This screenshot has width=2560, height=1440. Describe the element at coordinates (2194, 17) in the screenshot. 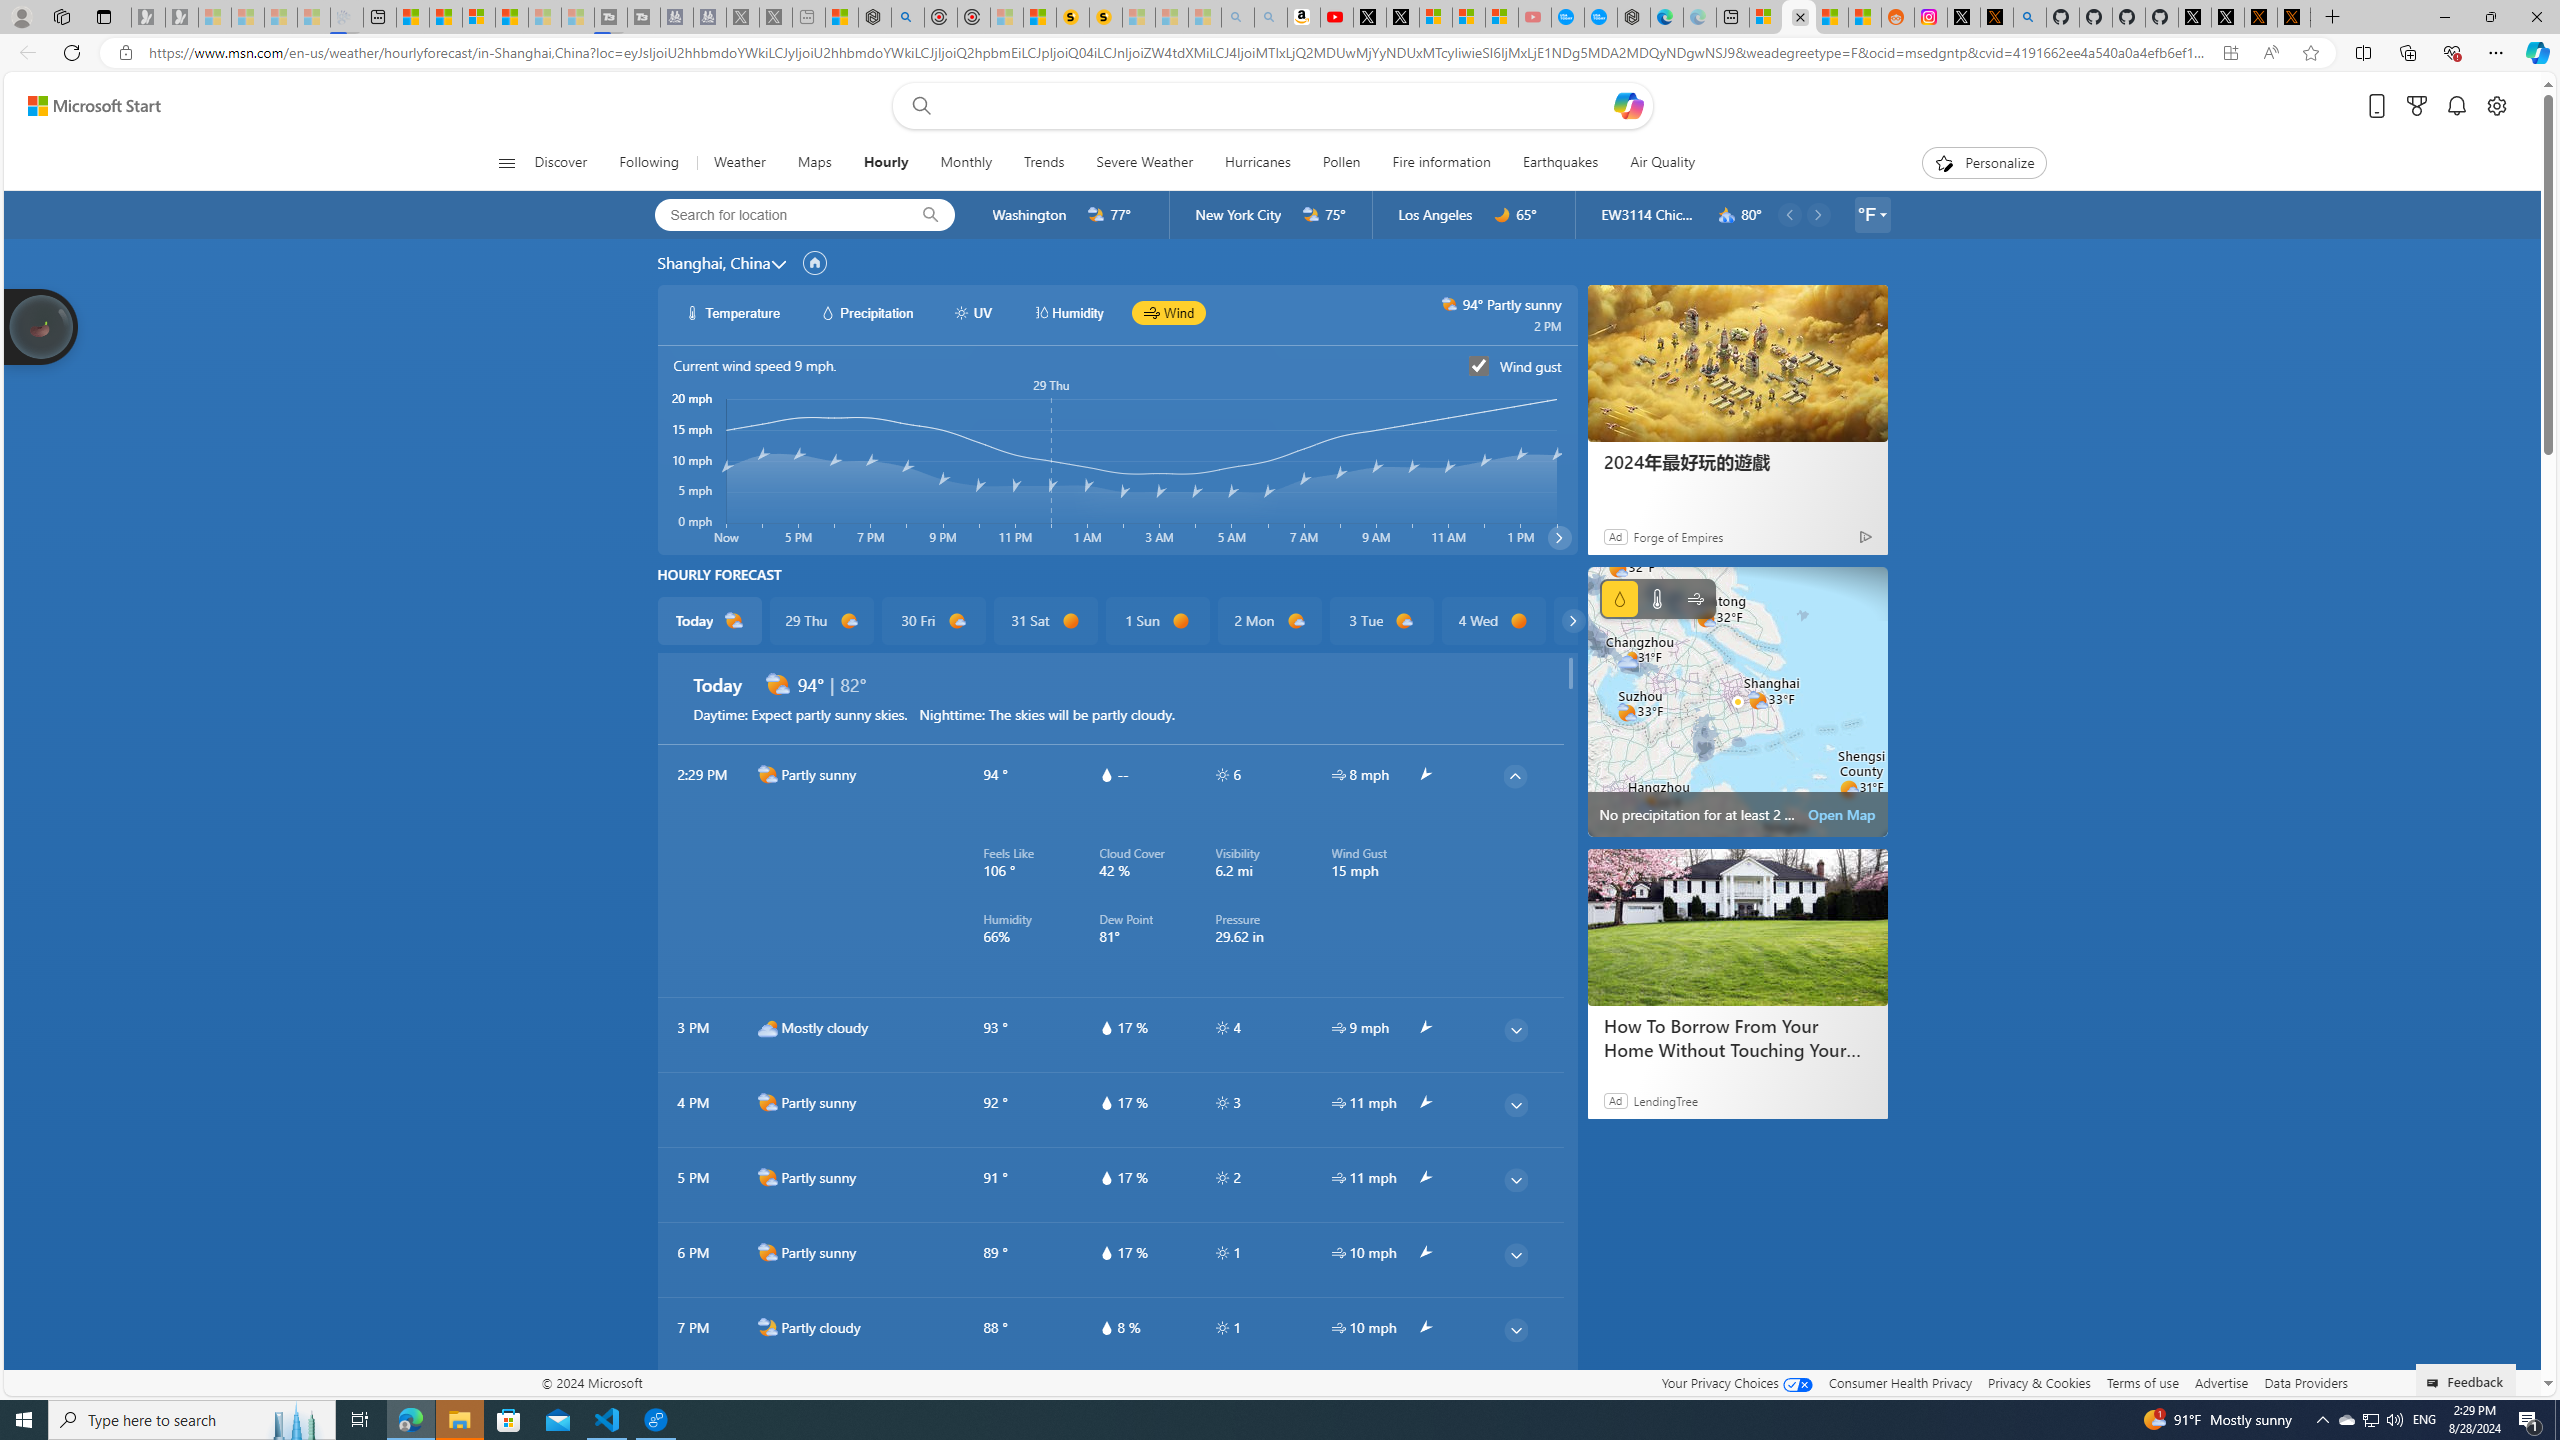

I see `Profile / X` at that location.